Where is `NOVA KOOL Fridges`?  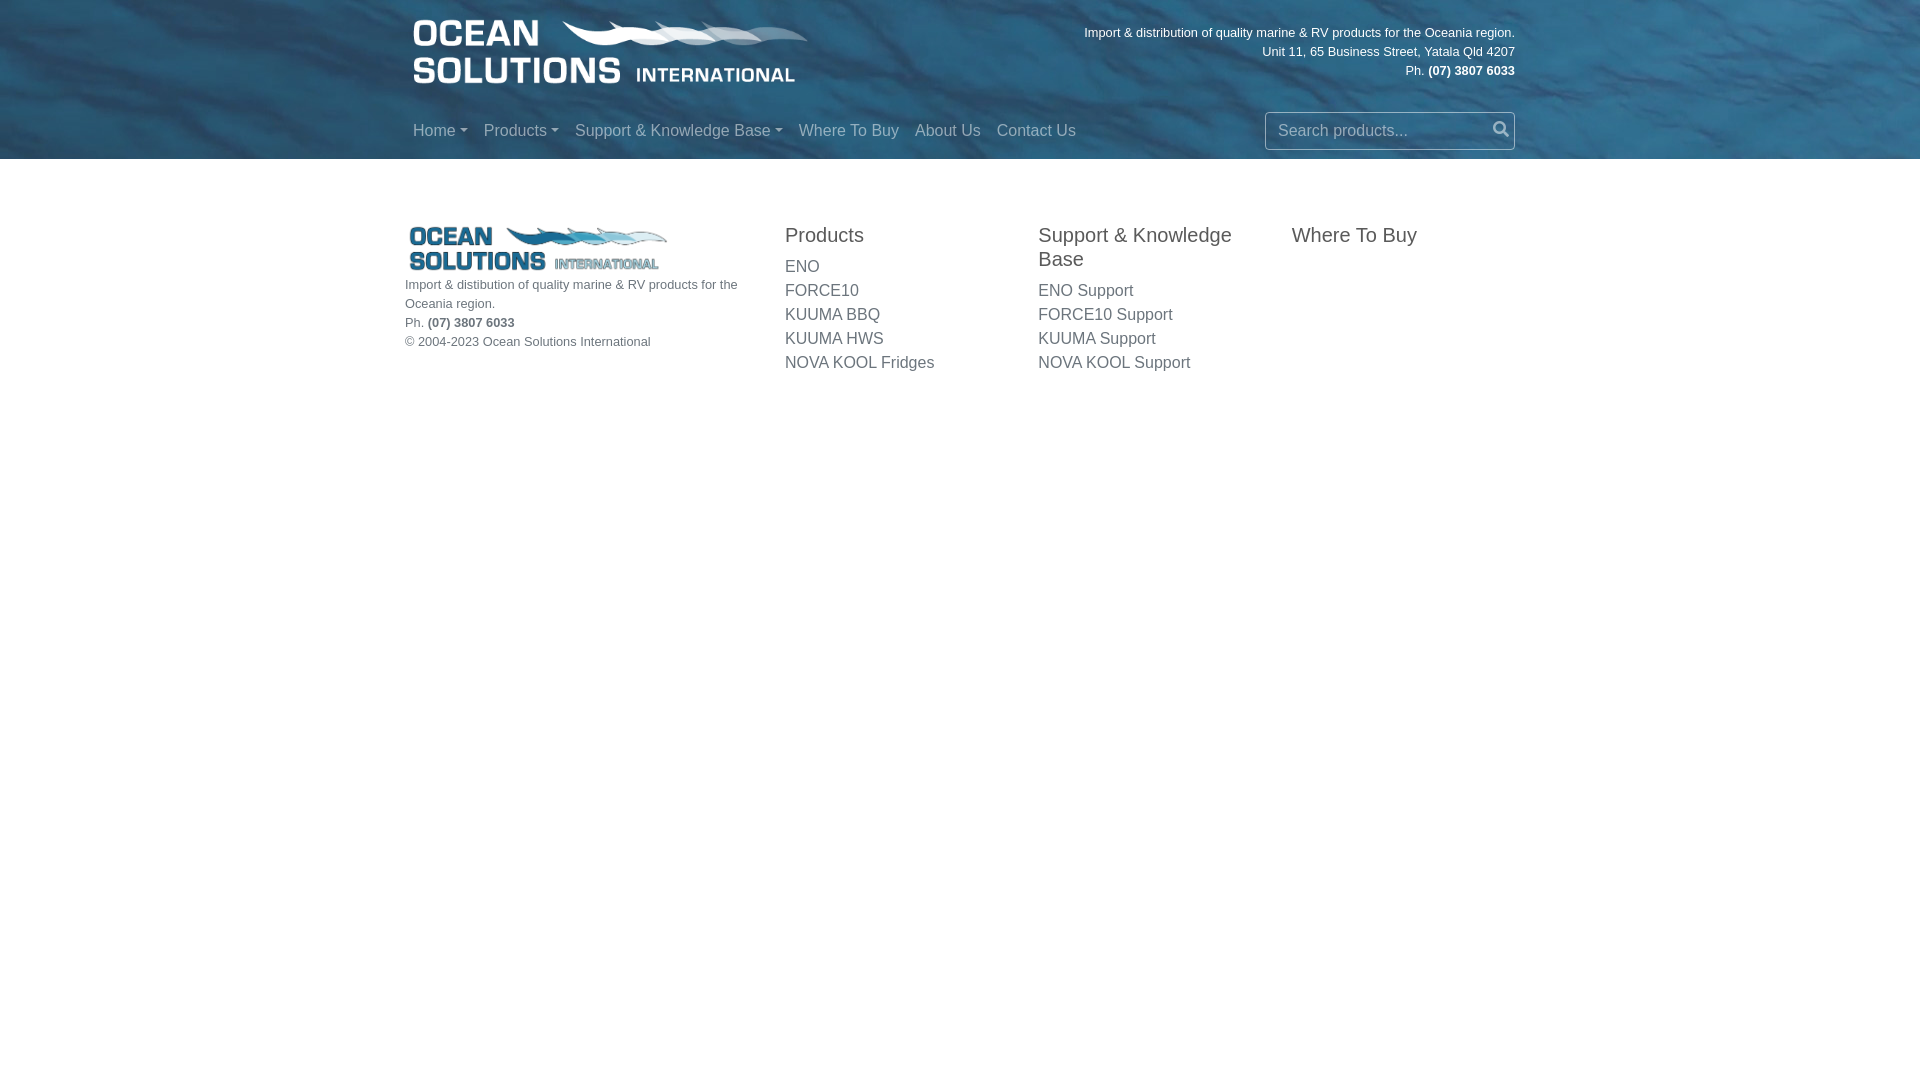 NOVA KOOL Fridges is located at coordinates (860, 362).